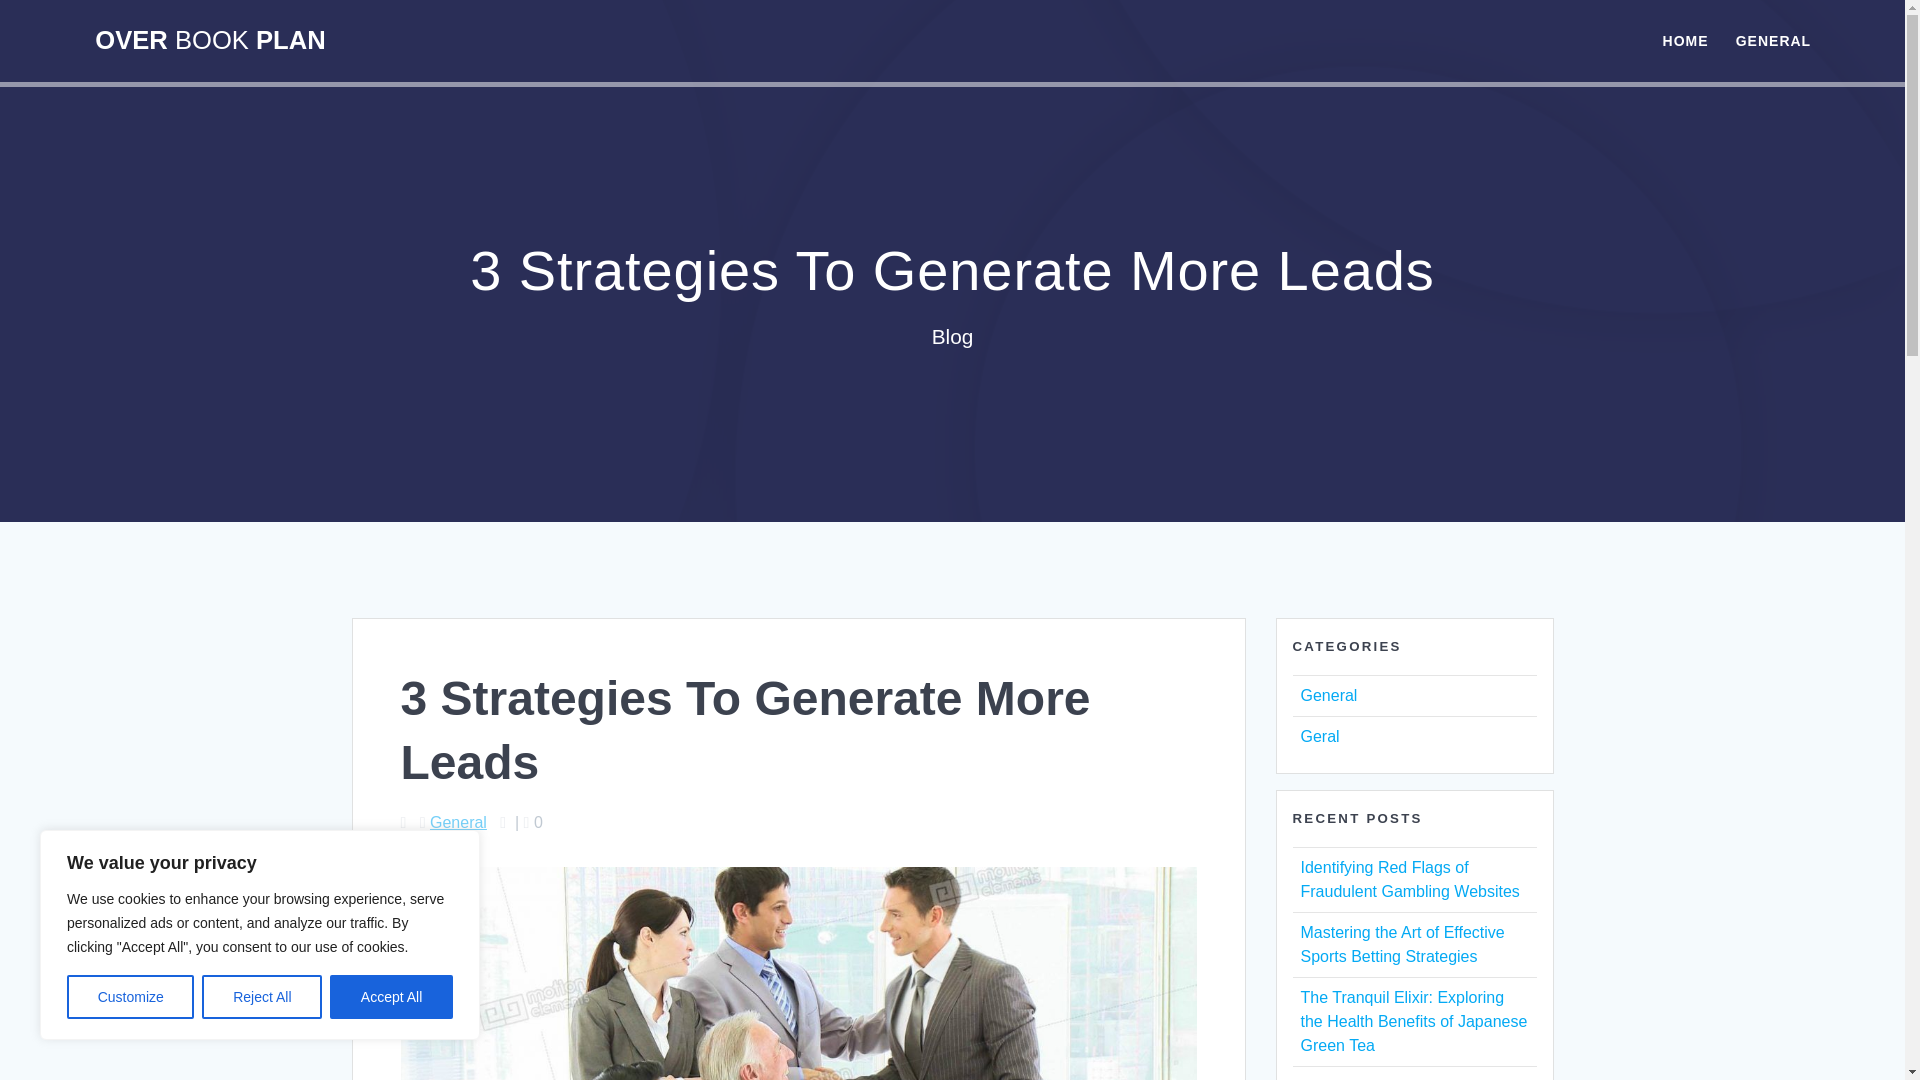 The image size is (1920, 1080). What do you see at coordinates (1401, 944) in the screenshot?
I see `Mastering the Art of Effective Sports Betting Strategies` at bounding box center [1401, 944].